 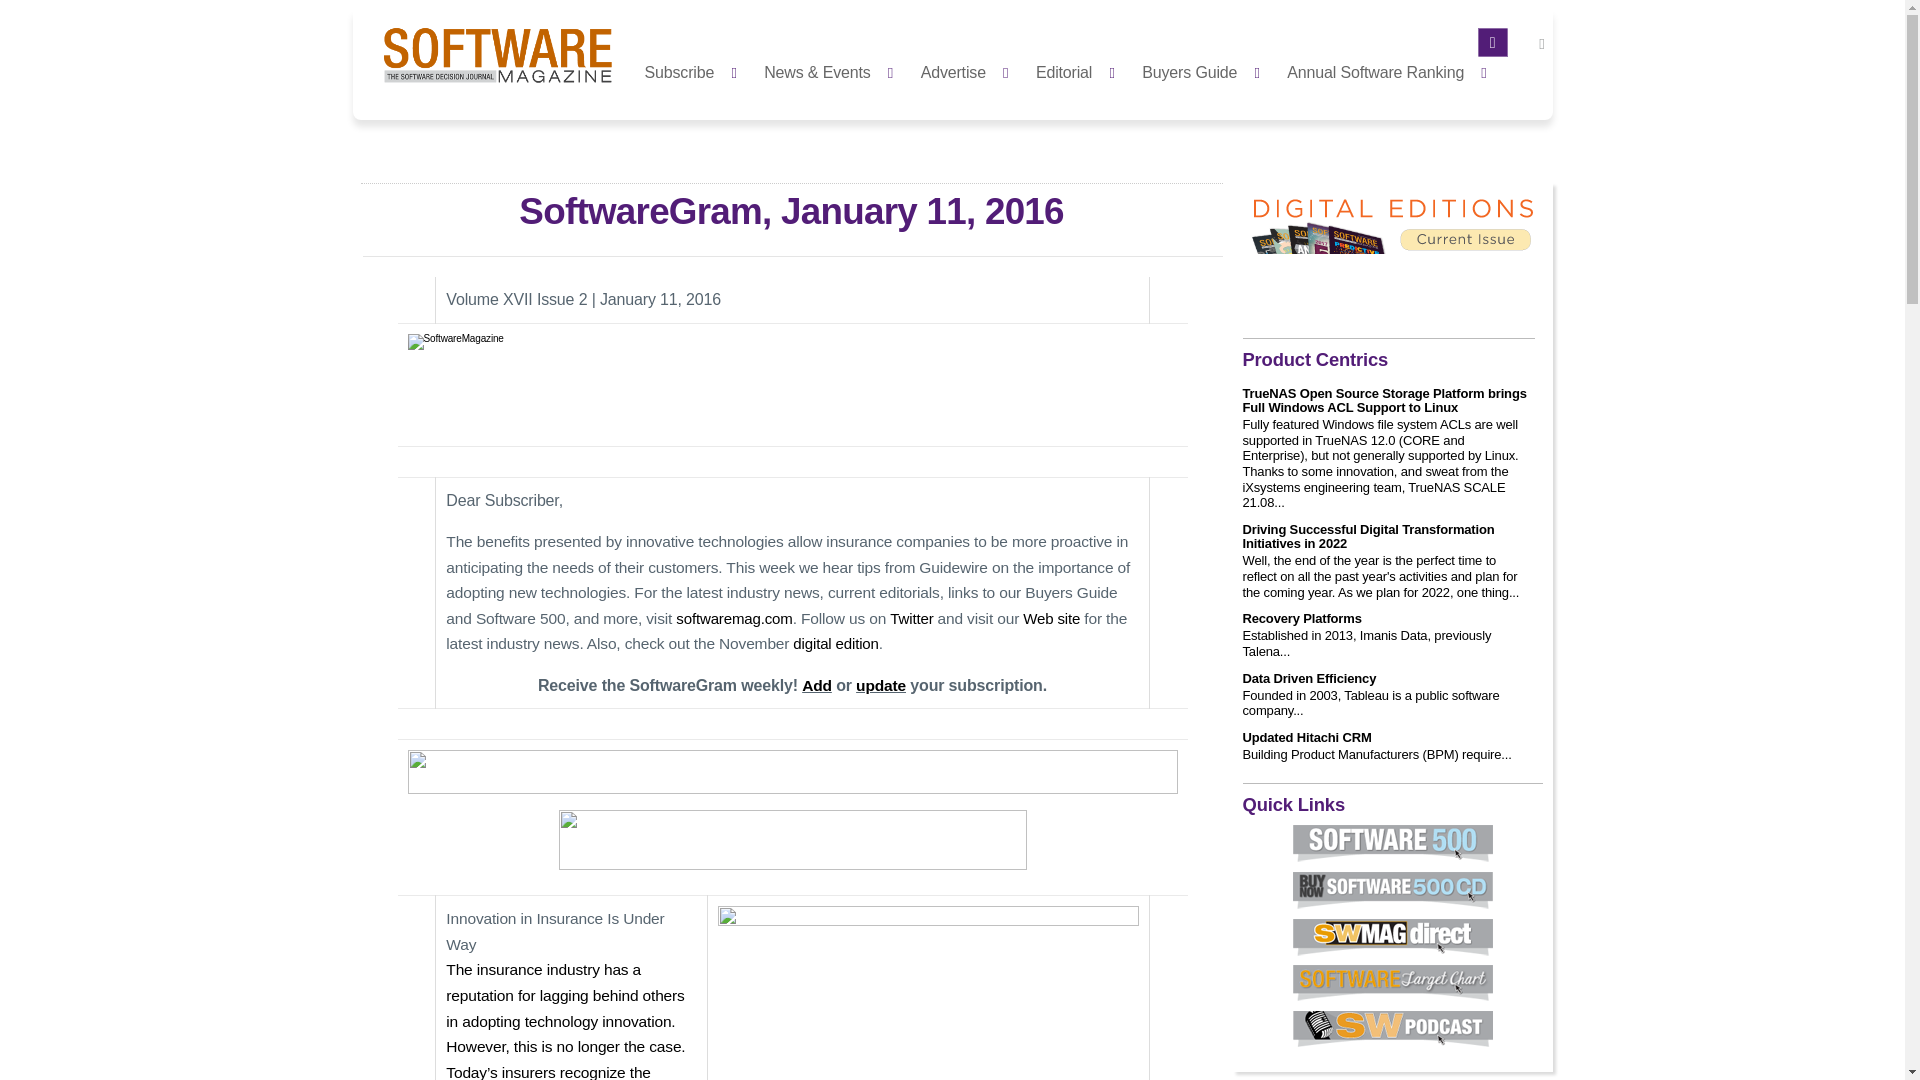 What do you see at coordinates (1207, 70) in the screenshot?
I see `Buyers Guide` at bounding box center [1207, 70].